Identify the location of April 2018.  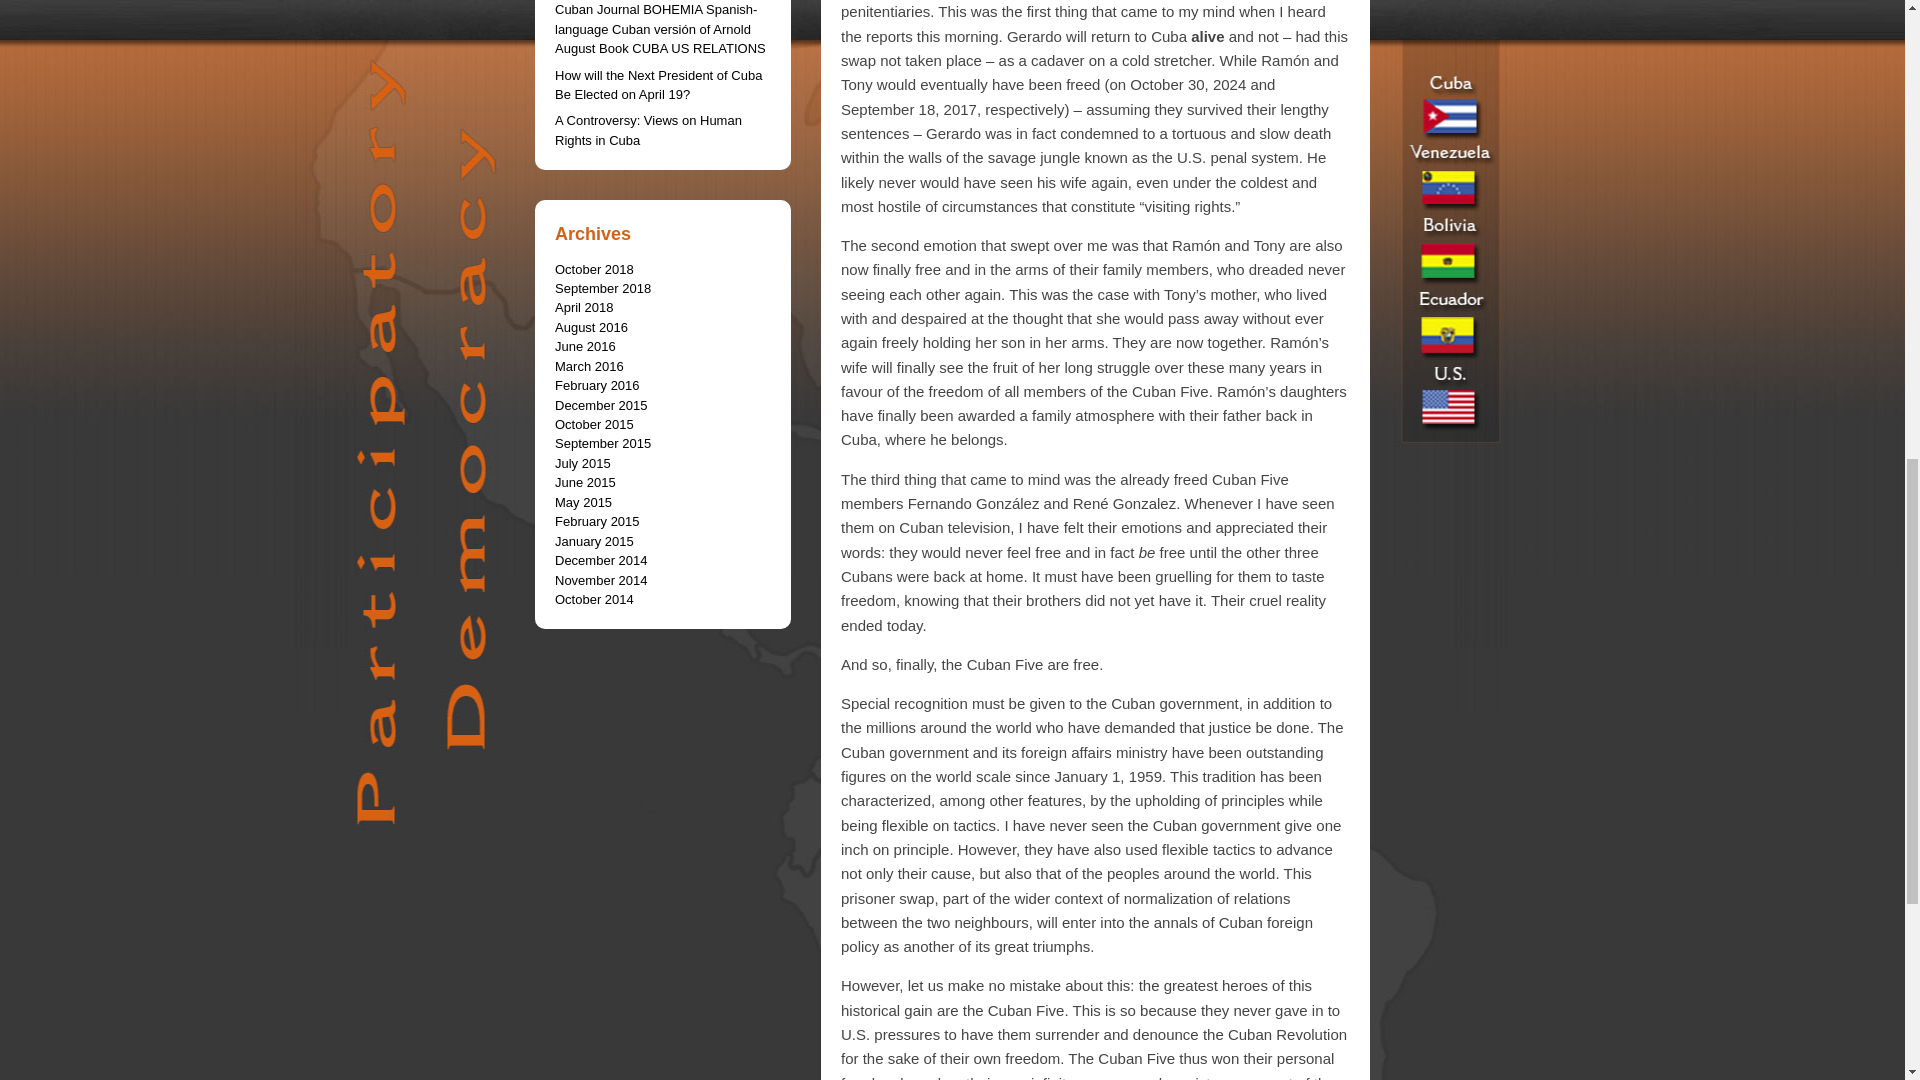
(584, 308).